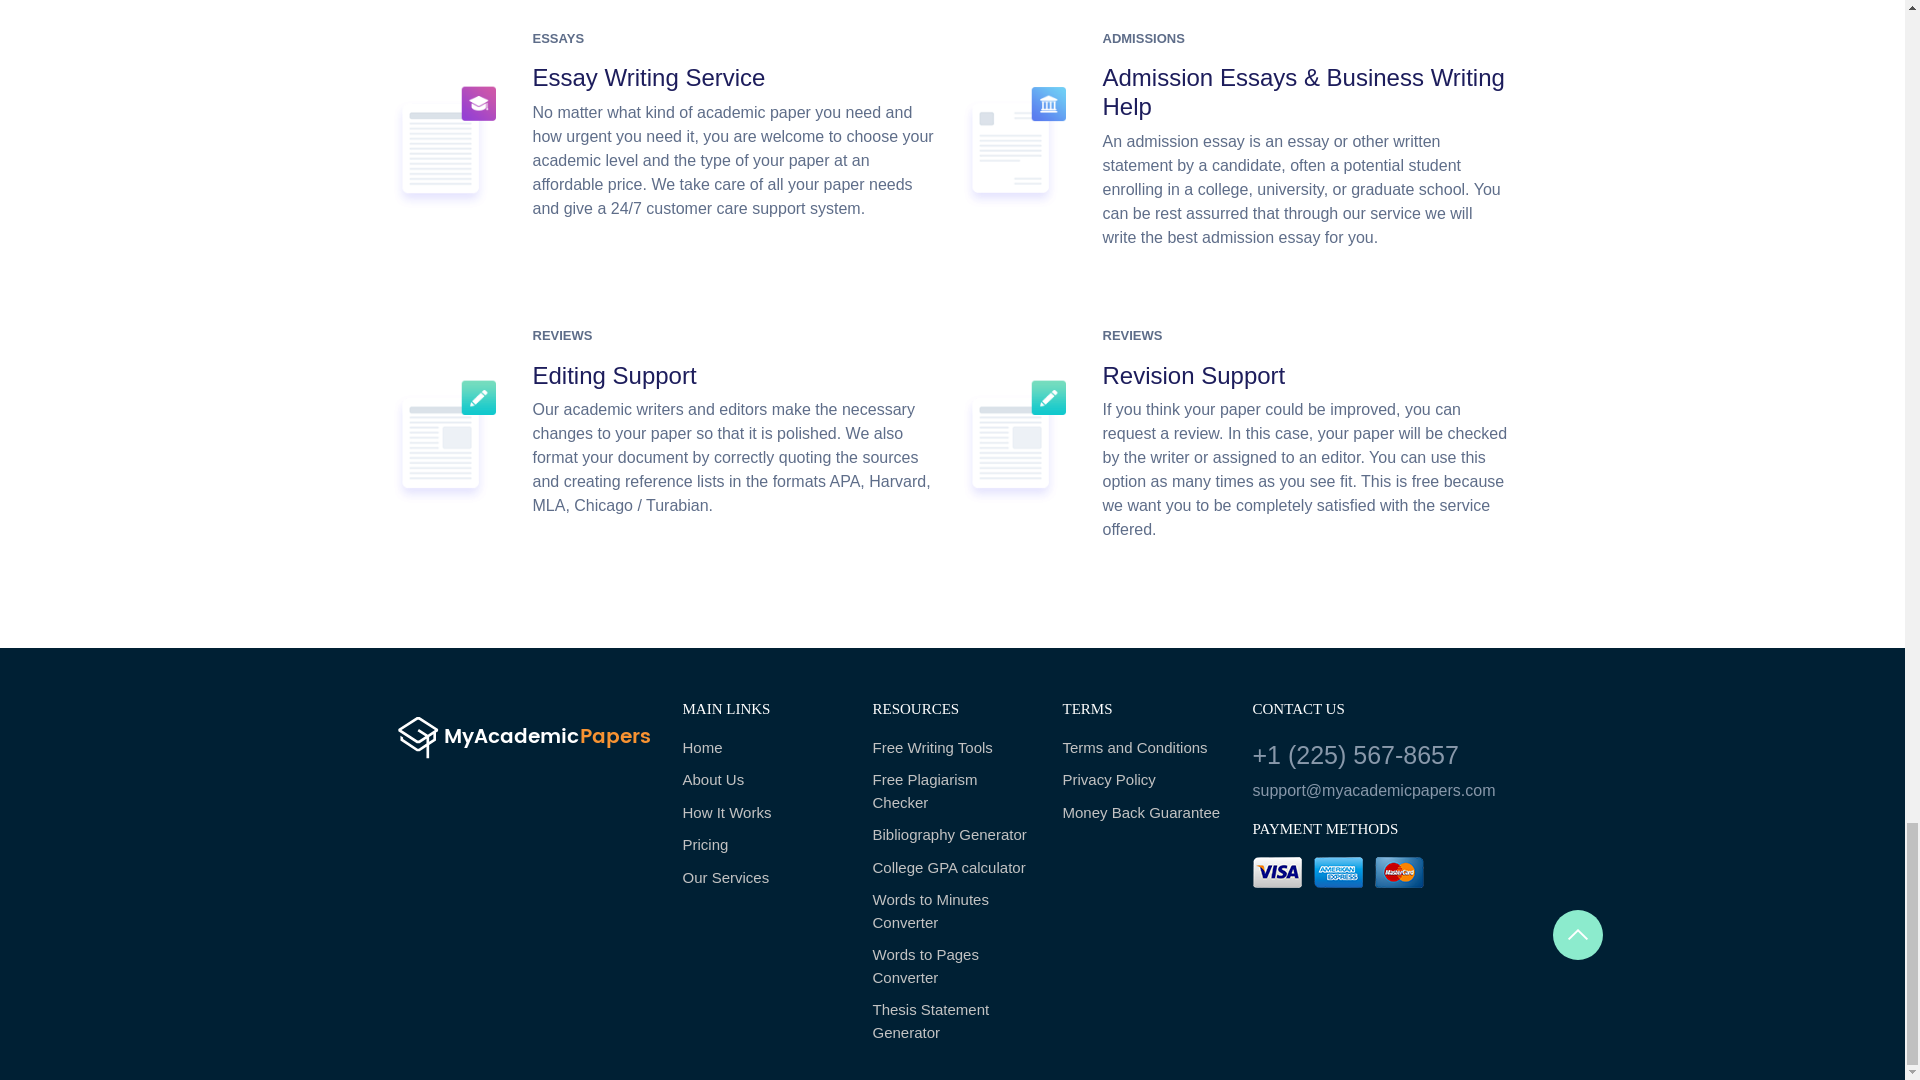 Image resolution: width=1920 pixels, height=1080 pixels. I want to click on How It Works, so click(762, 814).